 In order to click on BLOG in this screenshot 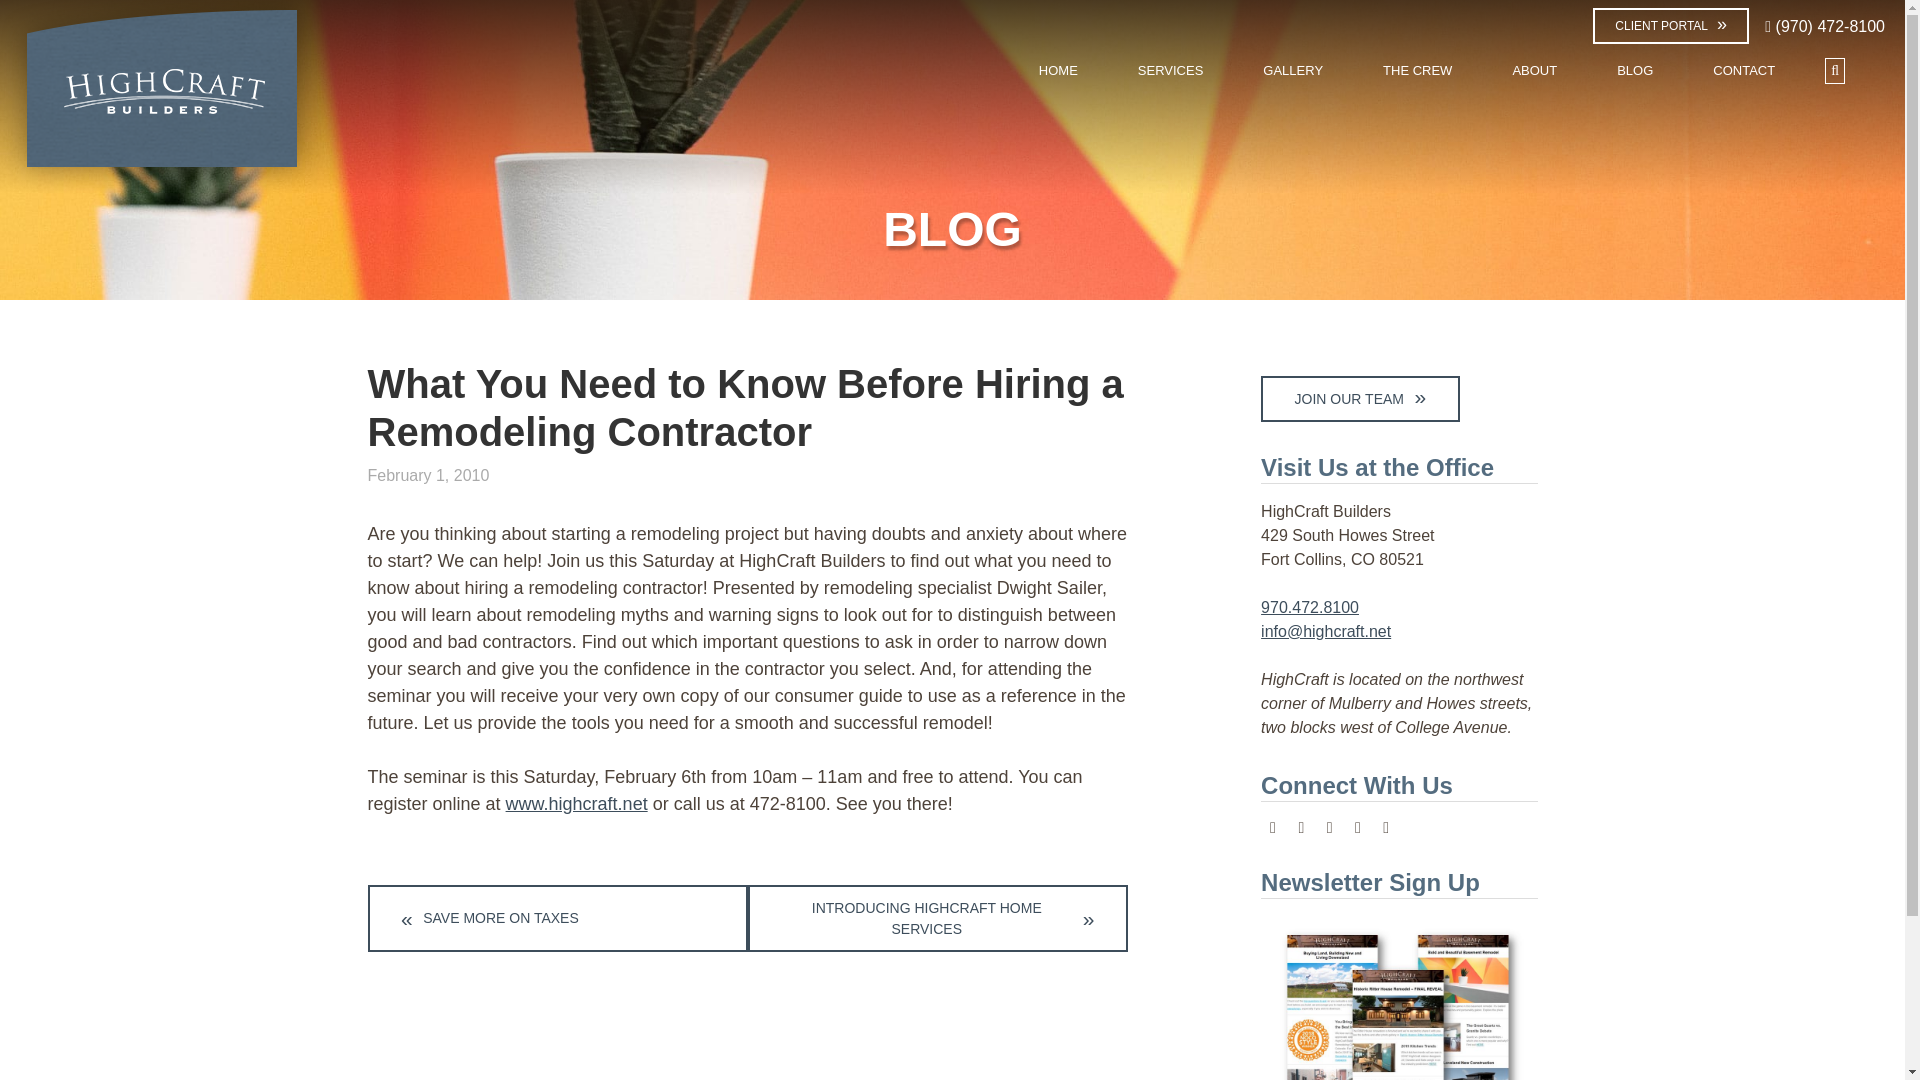, I will do `click(1635, 70)`.